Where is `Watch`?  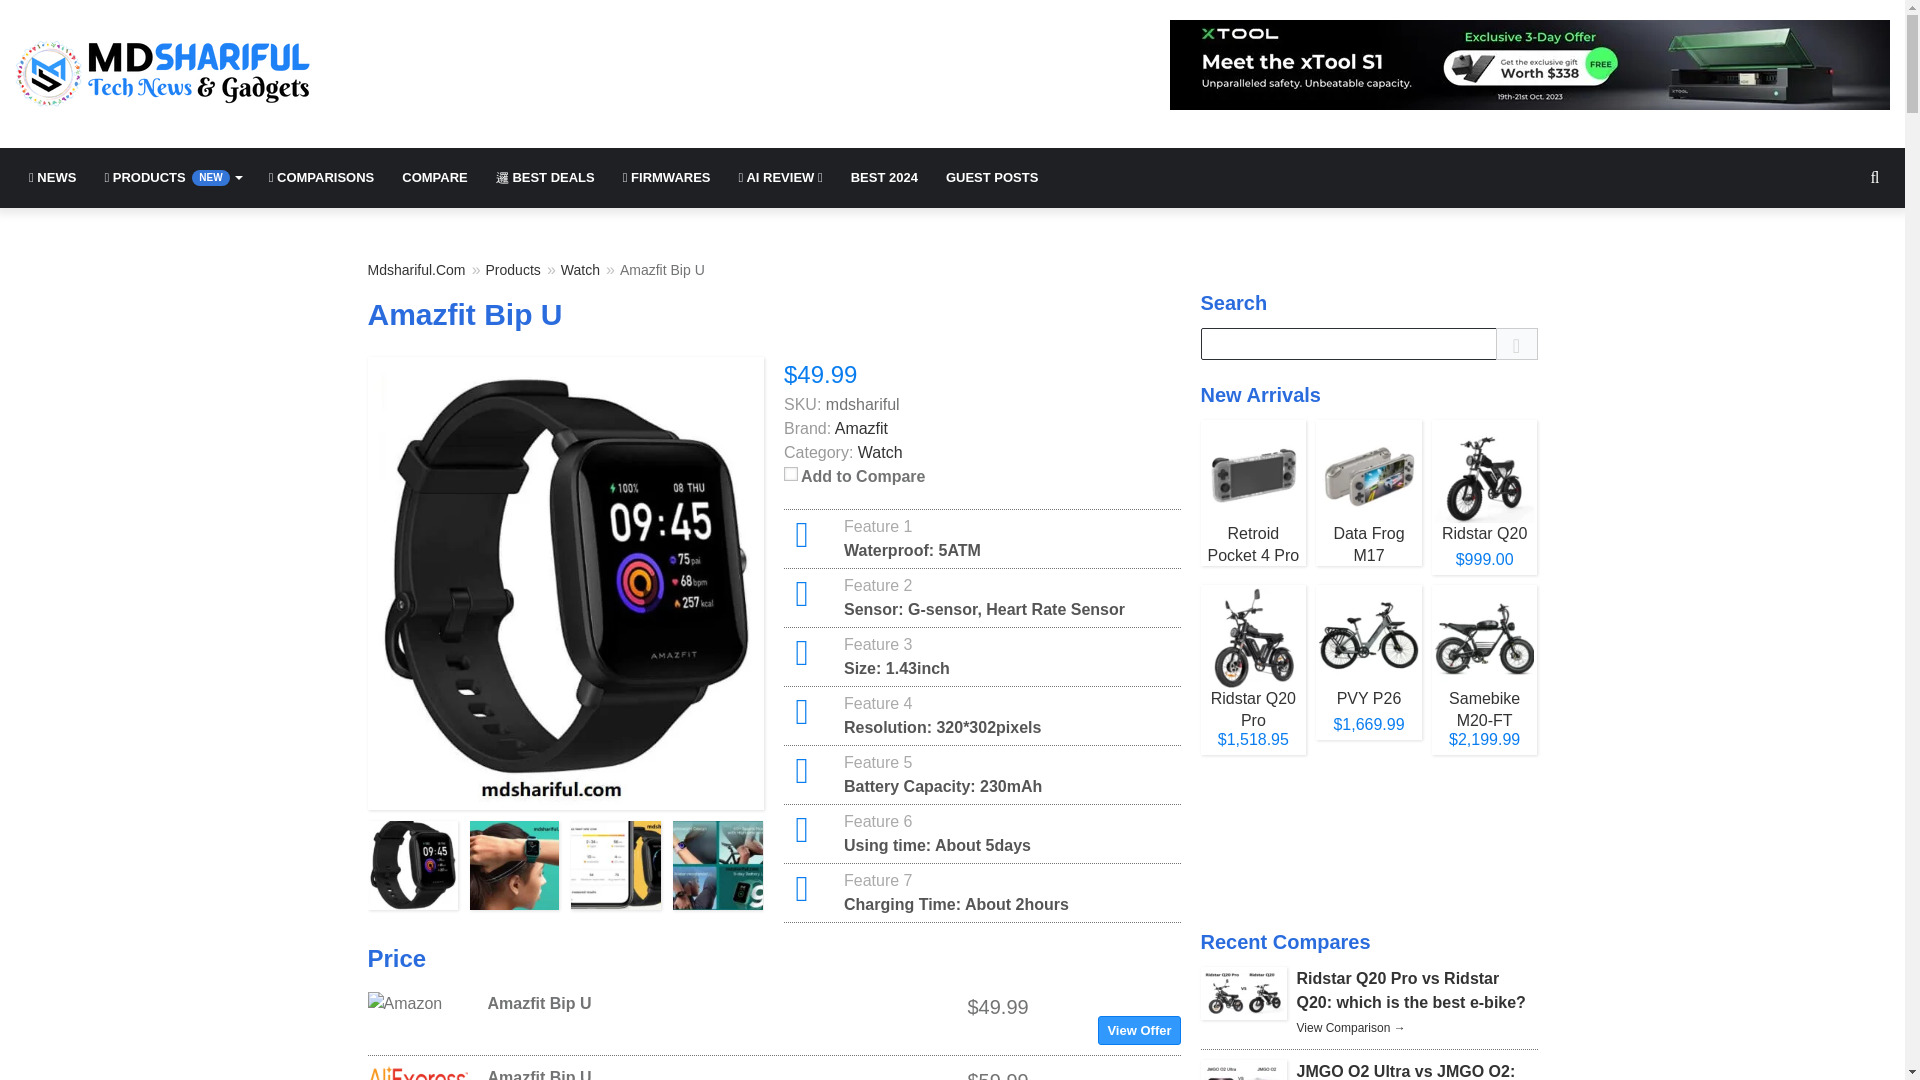 Watch is located at coordinates (880, 452).